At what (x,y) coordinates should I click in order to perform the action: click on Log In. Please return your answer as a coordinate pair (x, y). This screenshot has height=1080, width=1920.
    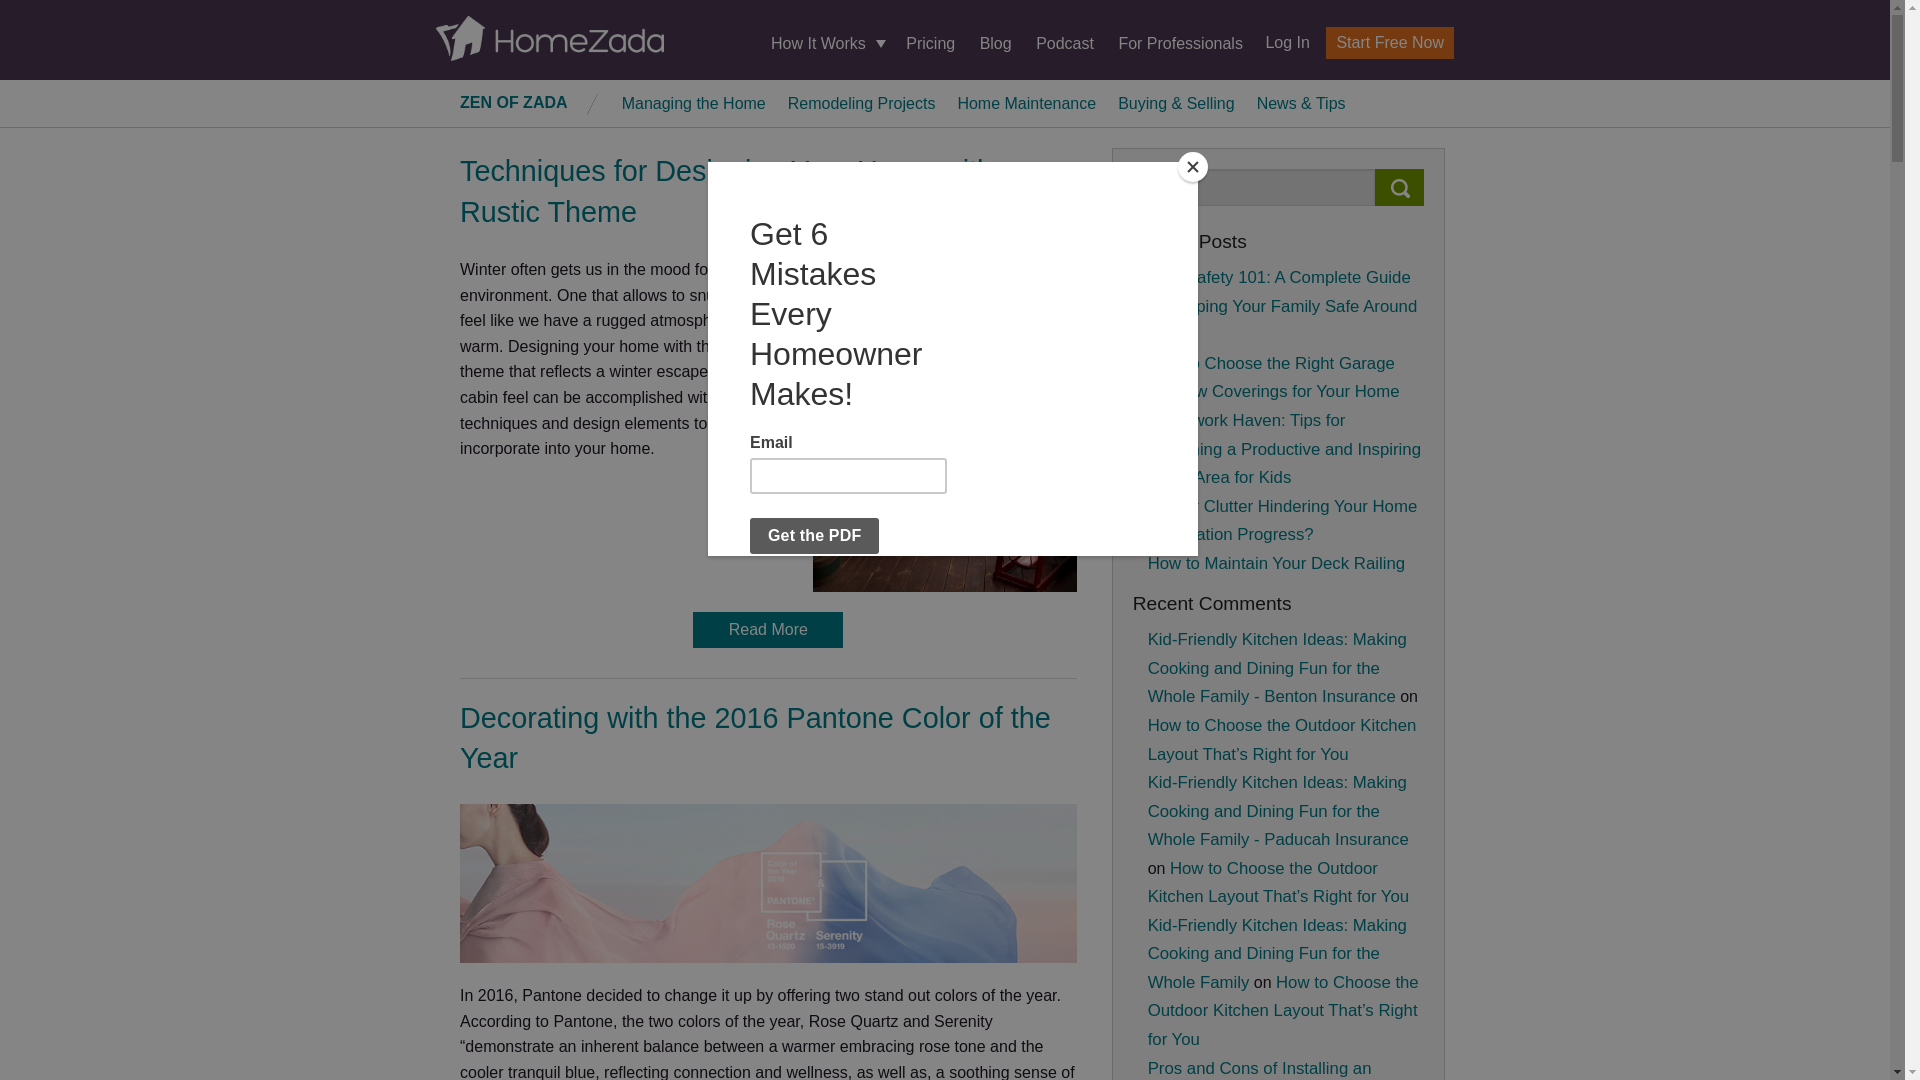
    Looking at the image, I should click on (1279, 42).